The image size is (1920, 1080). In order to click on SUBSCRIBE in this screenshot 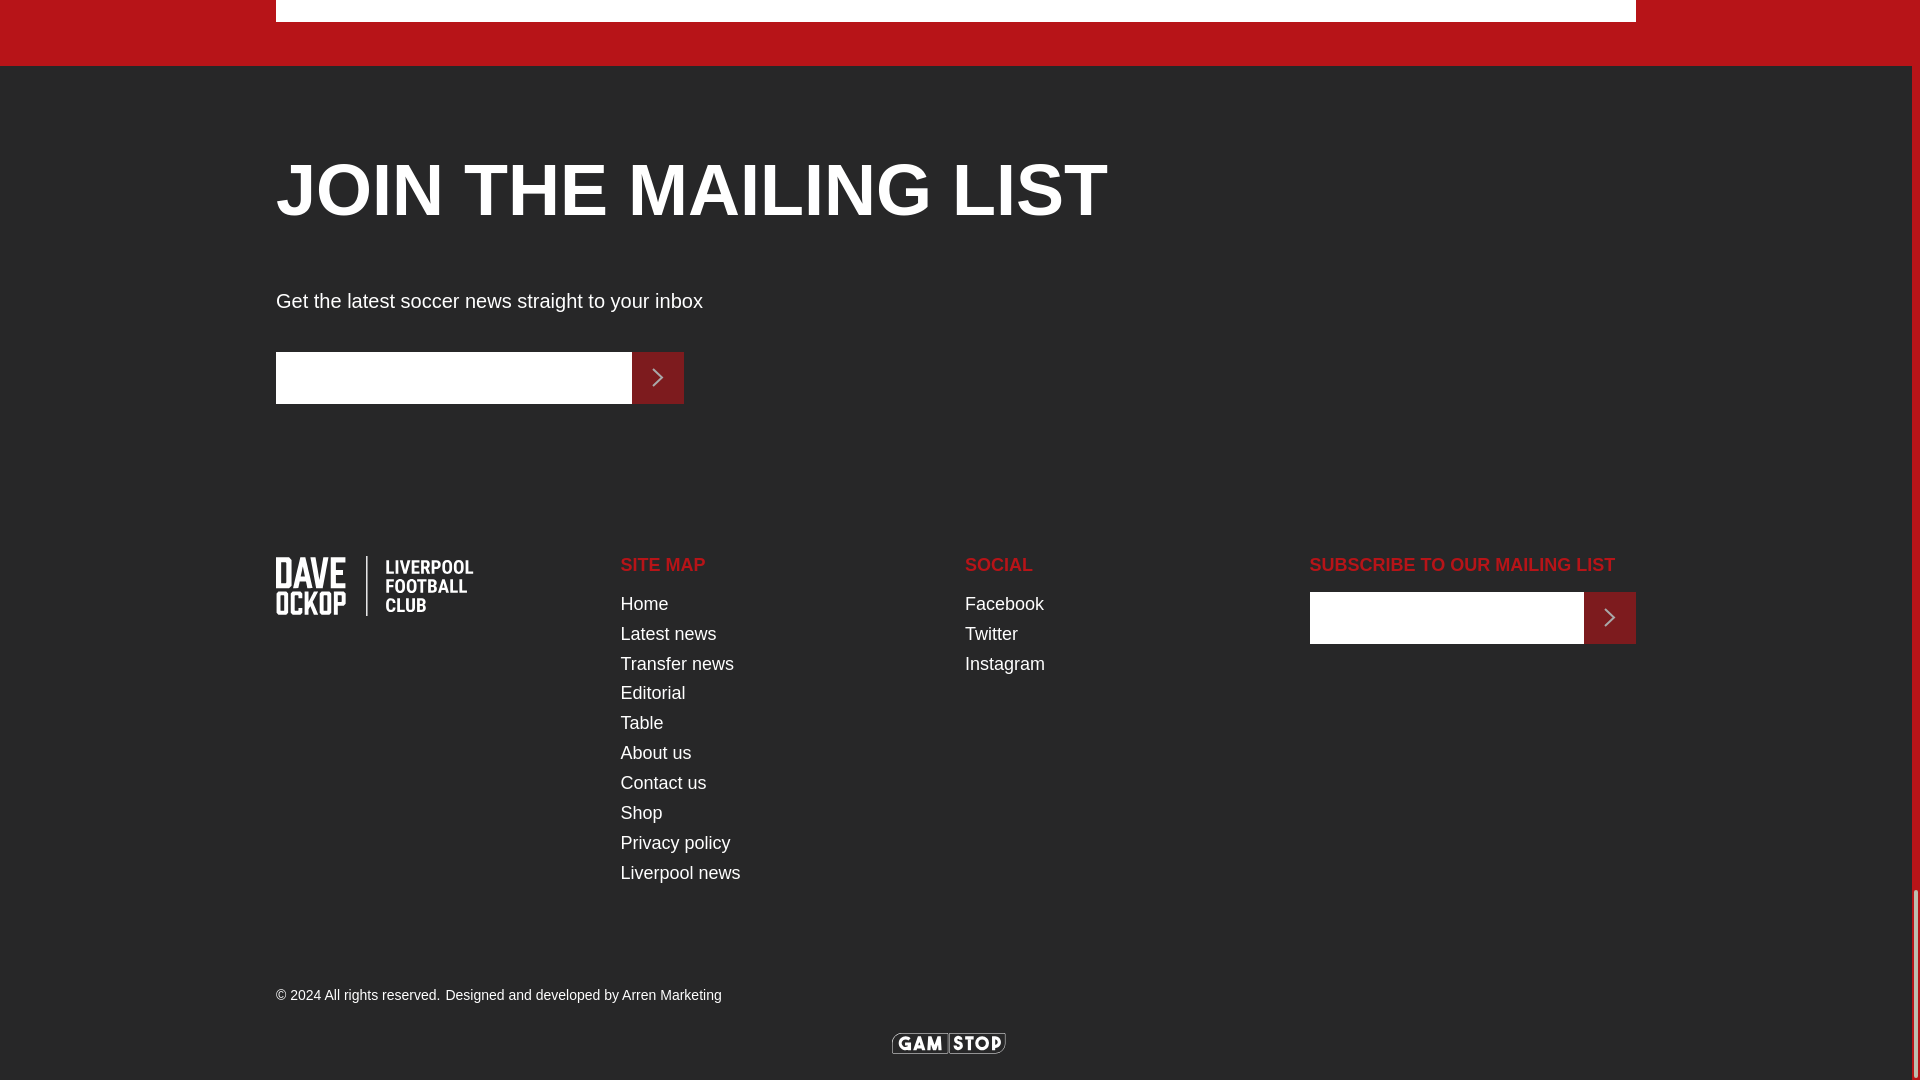, I will do `click(657, 378)`.